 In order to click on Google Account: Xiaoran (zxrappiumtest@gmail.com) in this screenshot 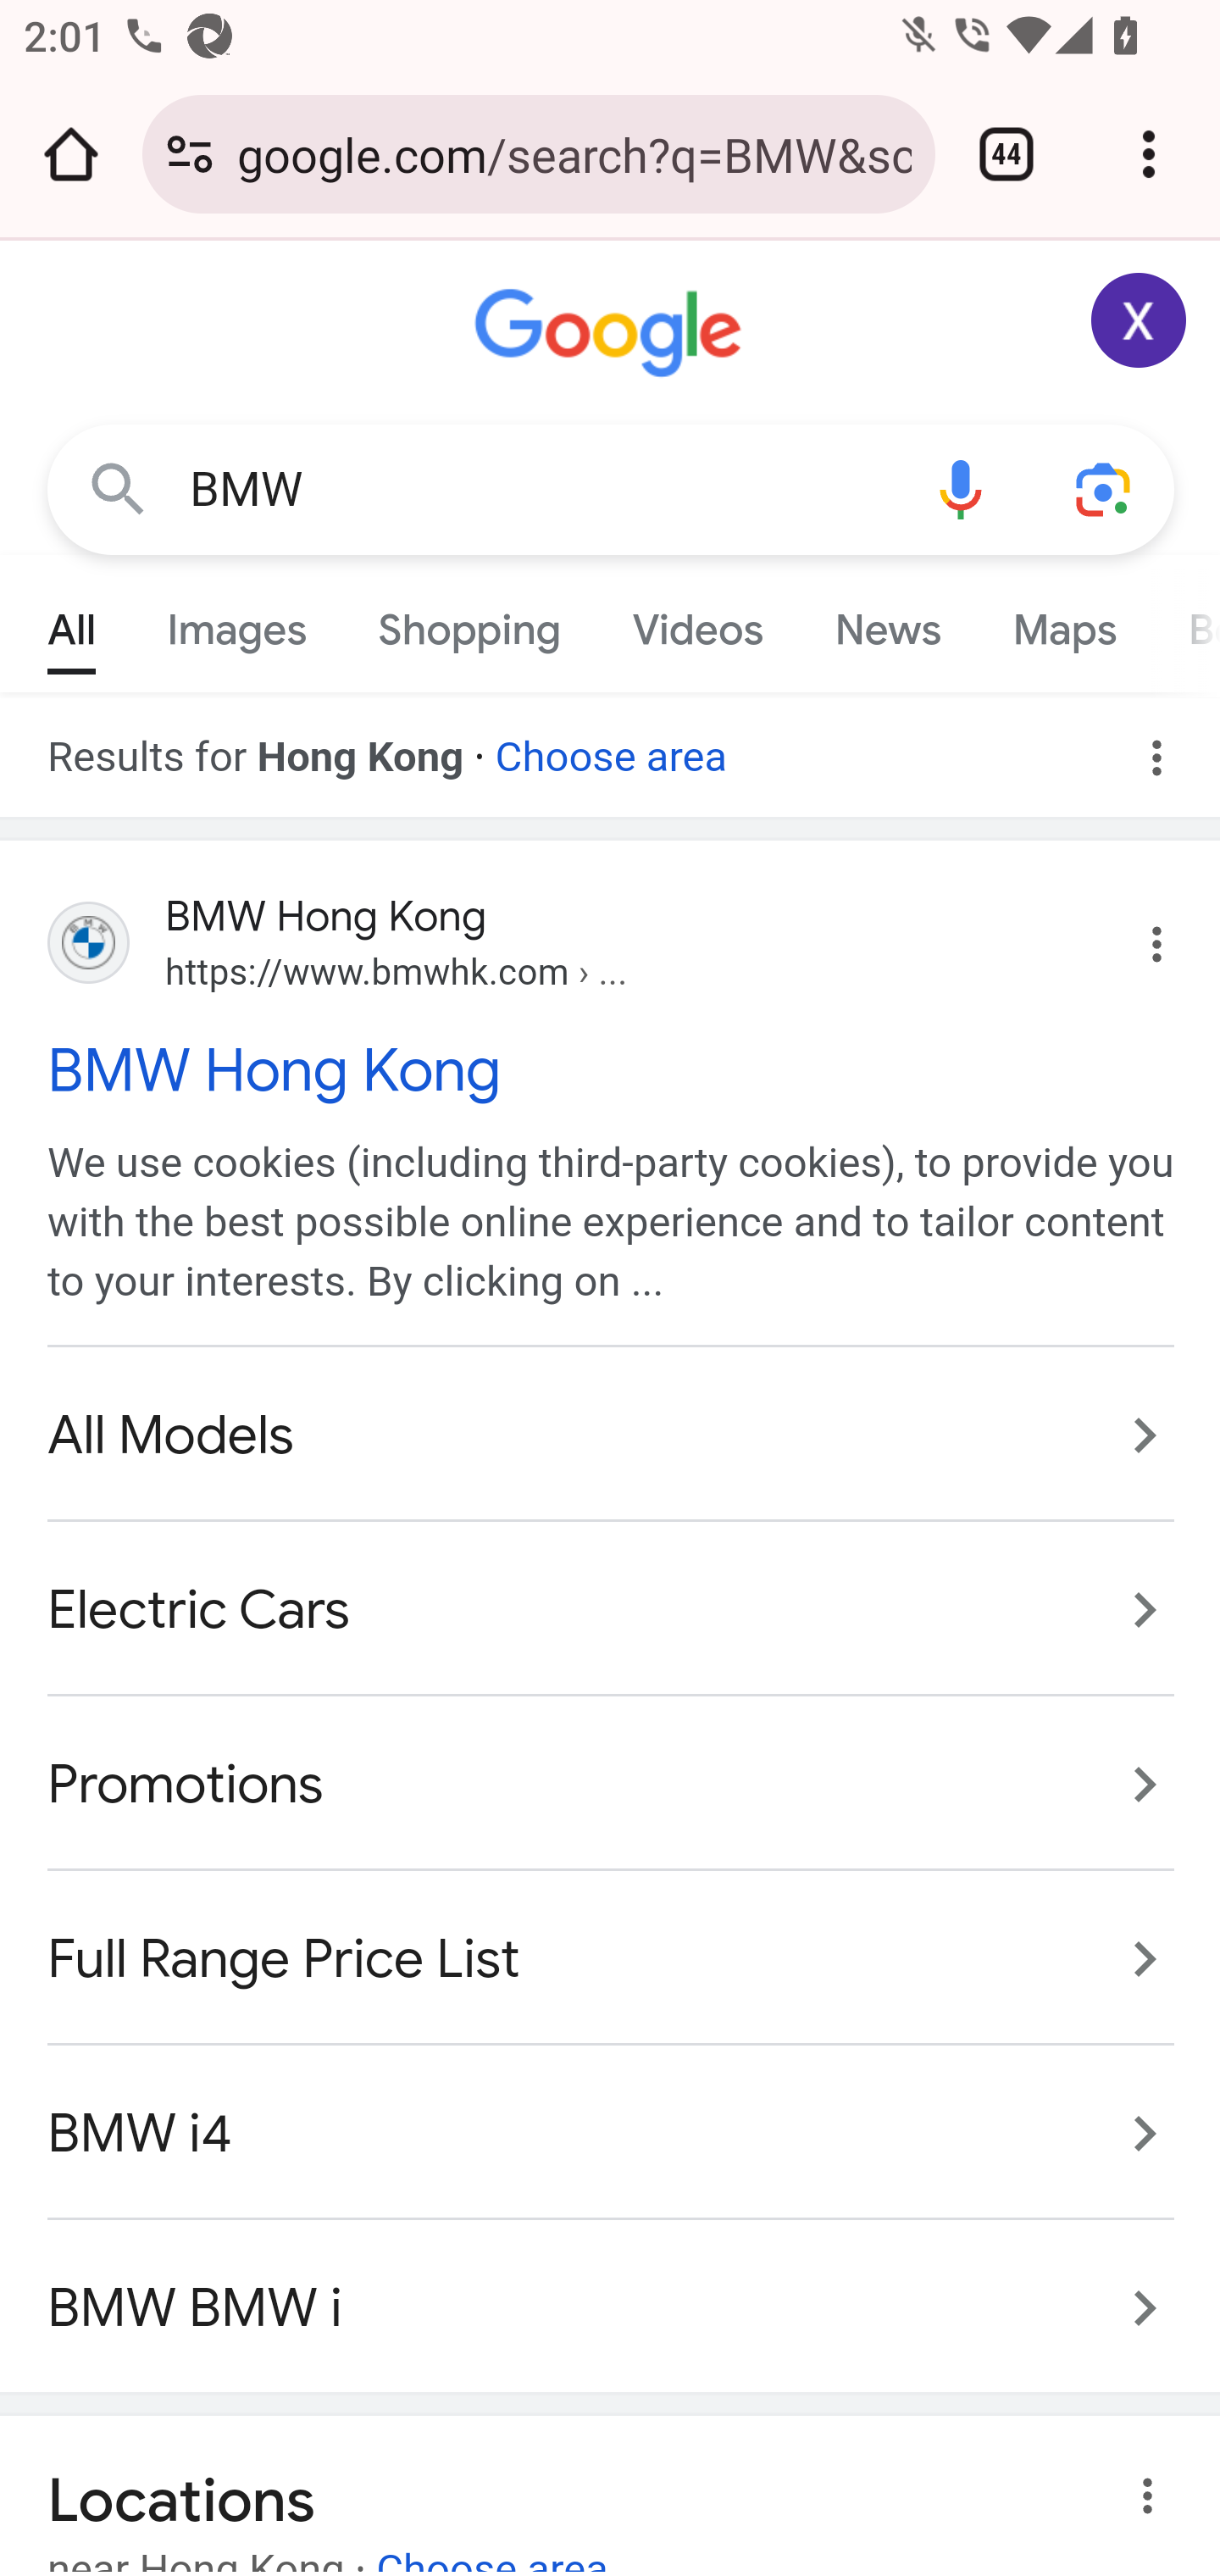, I will do `click(1140, 320)`.